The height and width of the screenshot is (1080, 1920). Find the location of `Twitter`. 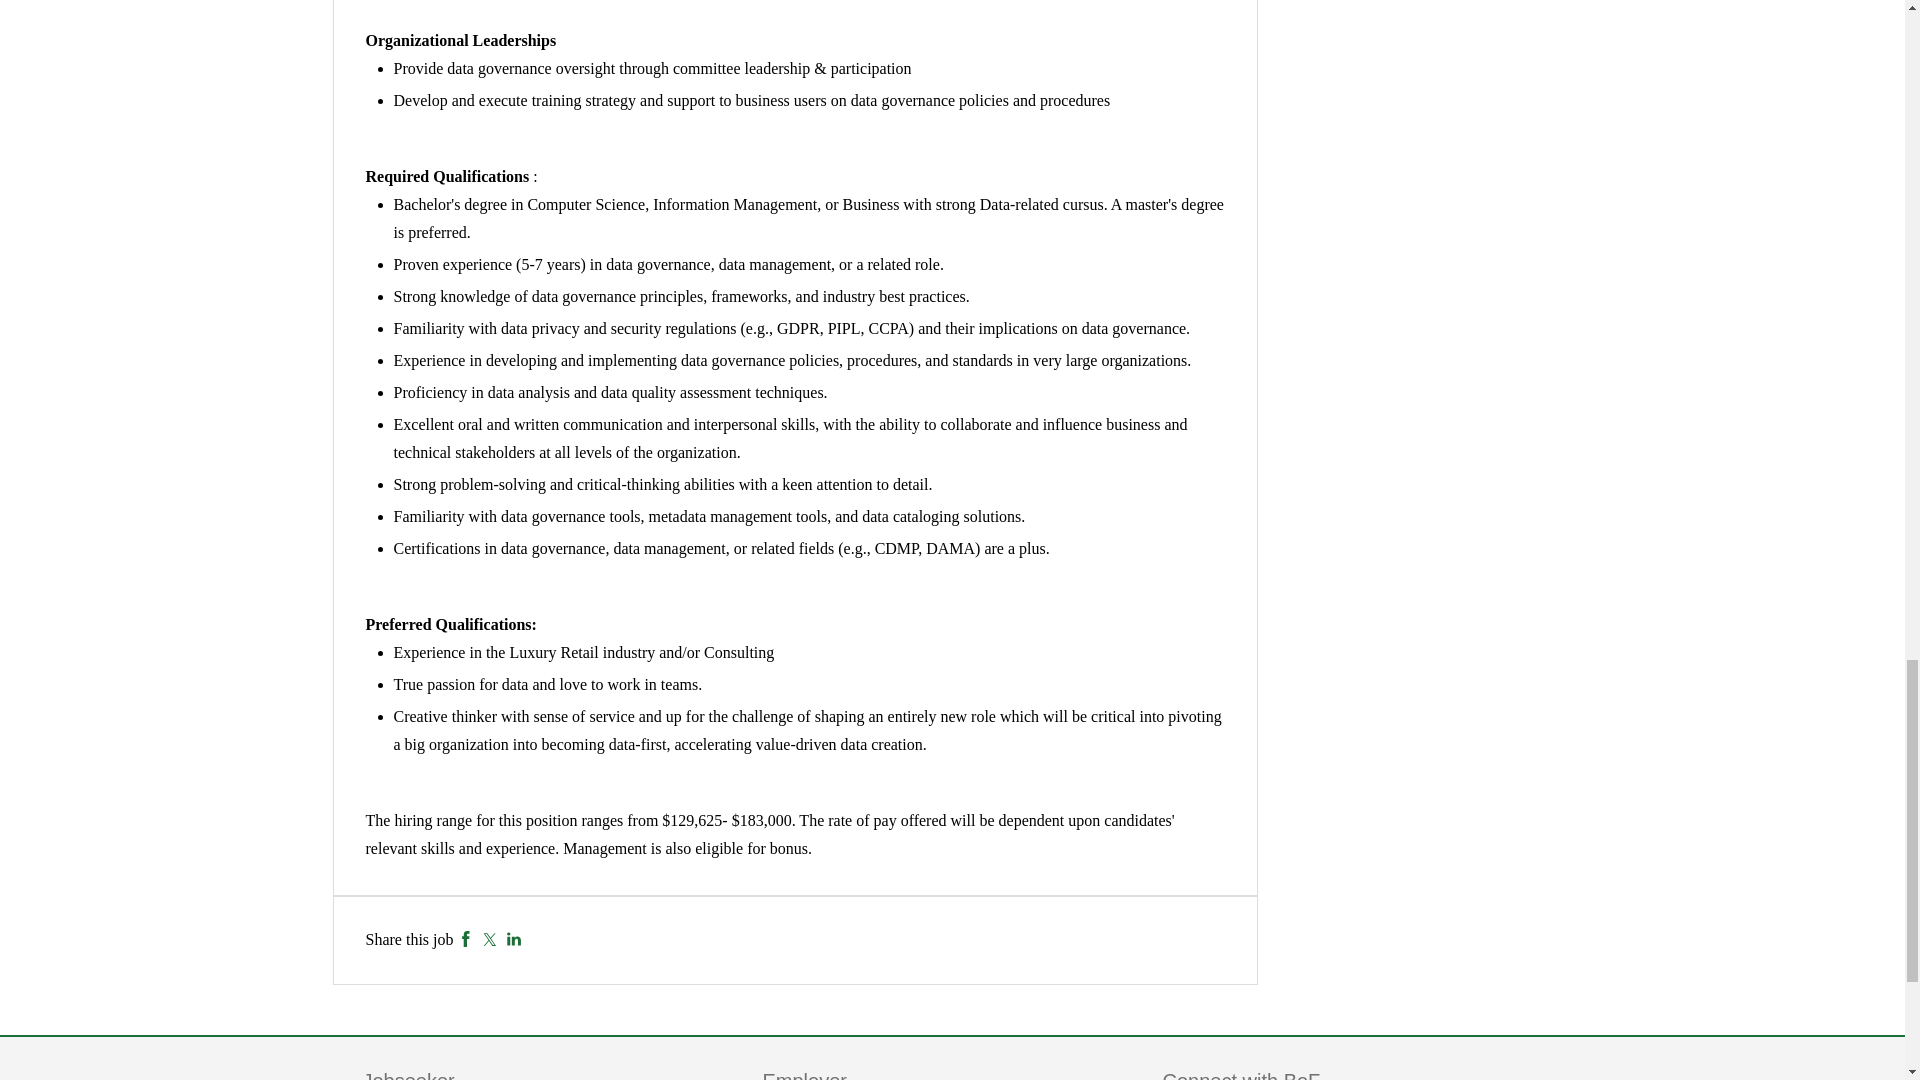

Twitter is located at coordinates (489, 939).